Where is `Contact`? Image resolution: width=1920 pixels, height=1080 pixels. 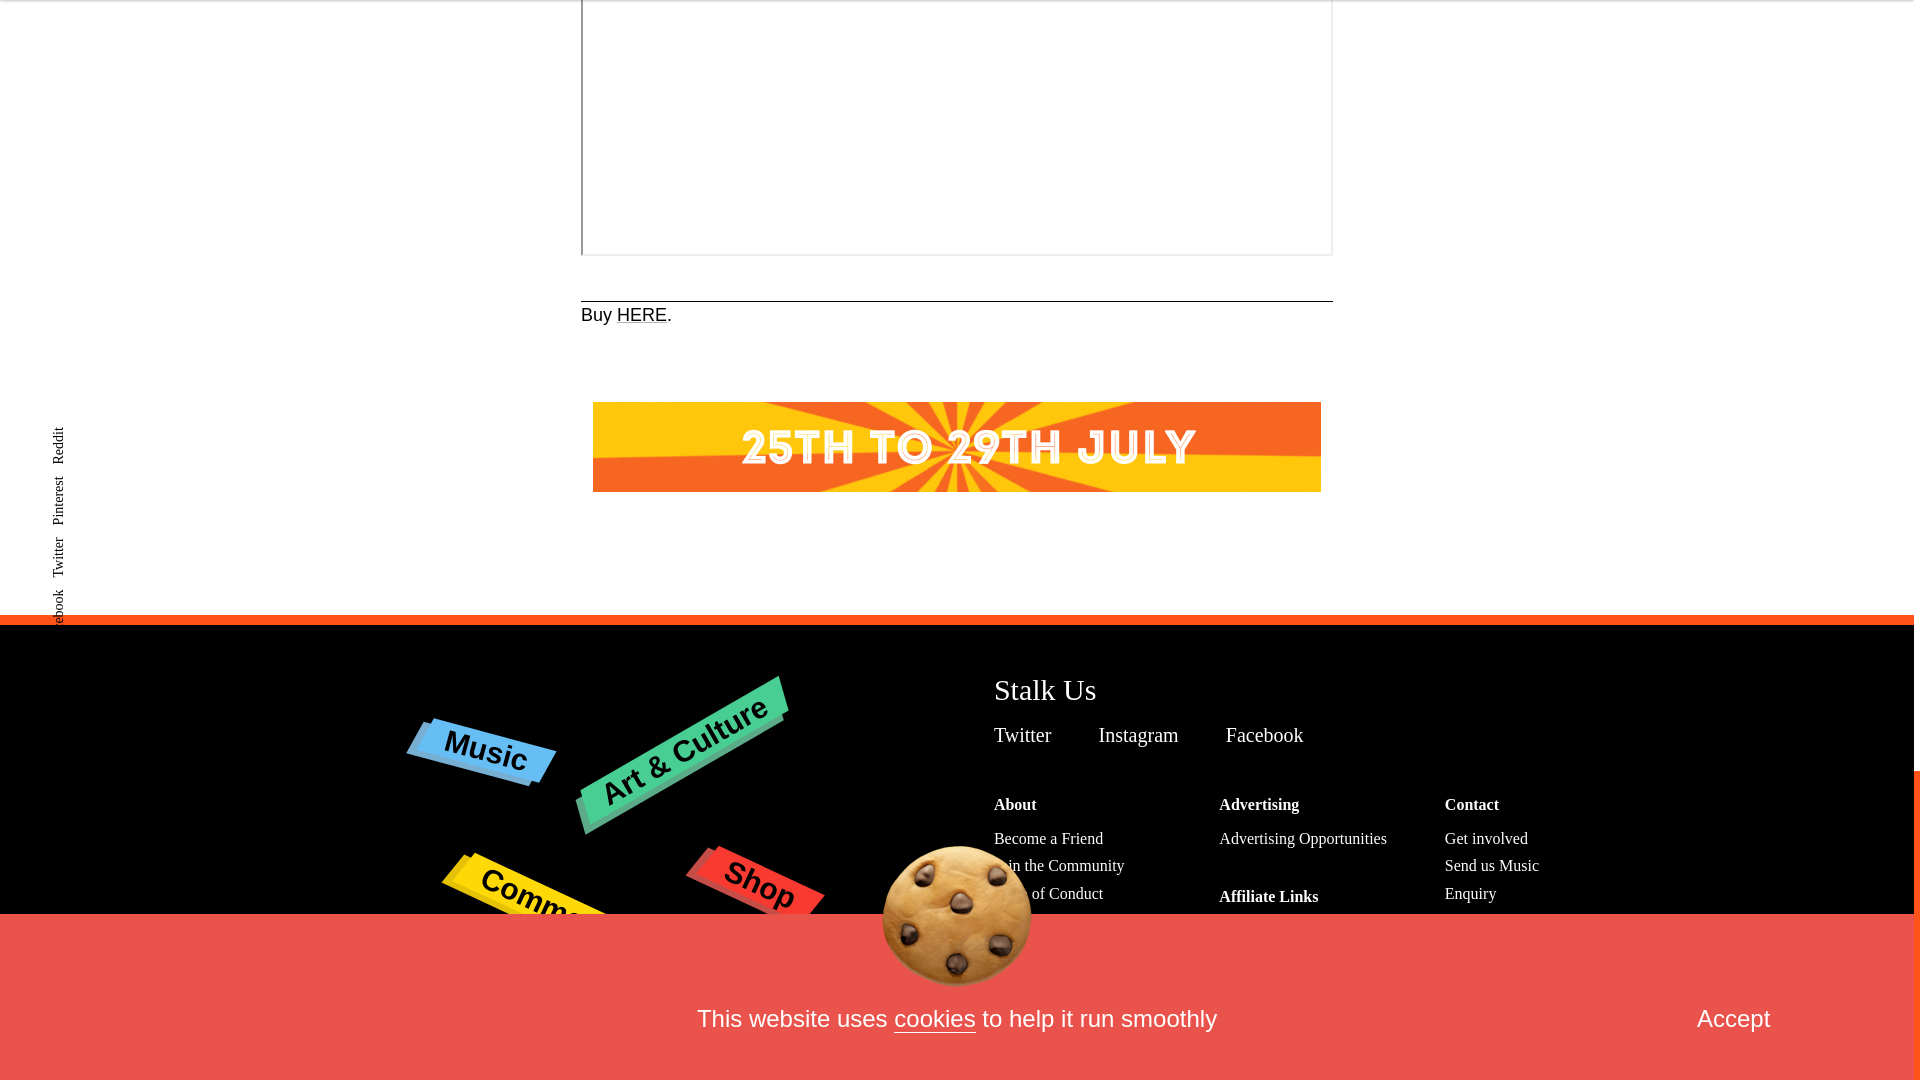
Contact is located at coordinates (1472, 804).